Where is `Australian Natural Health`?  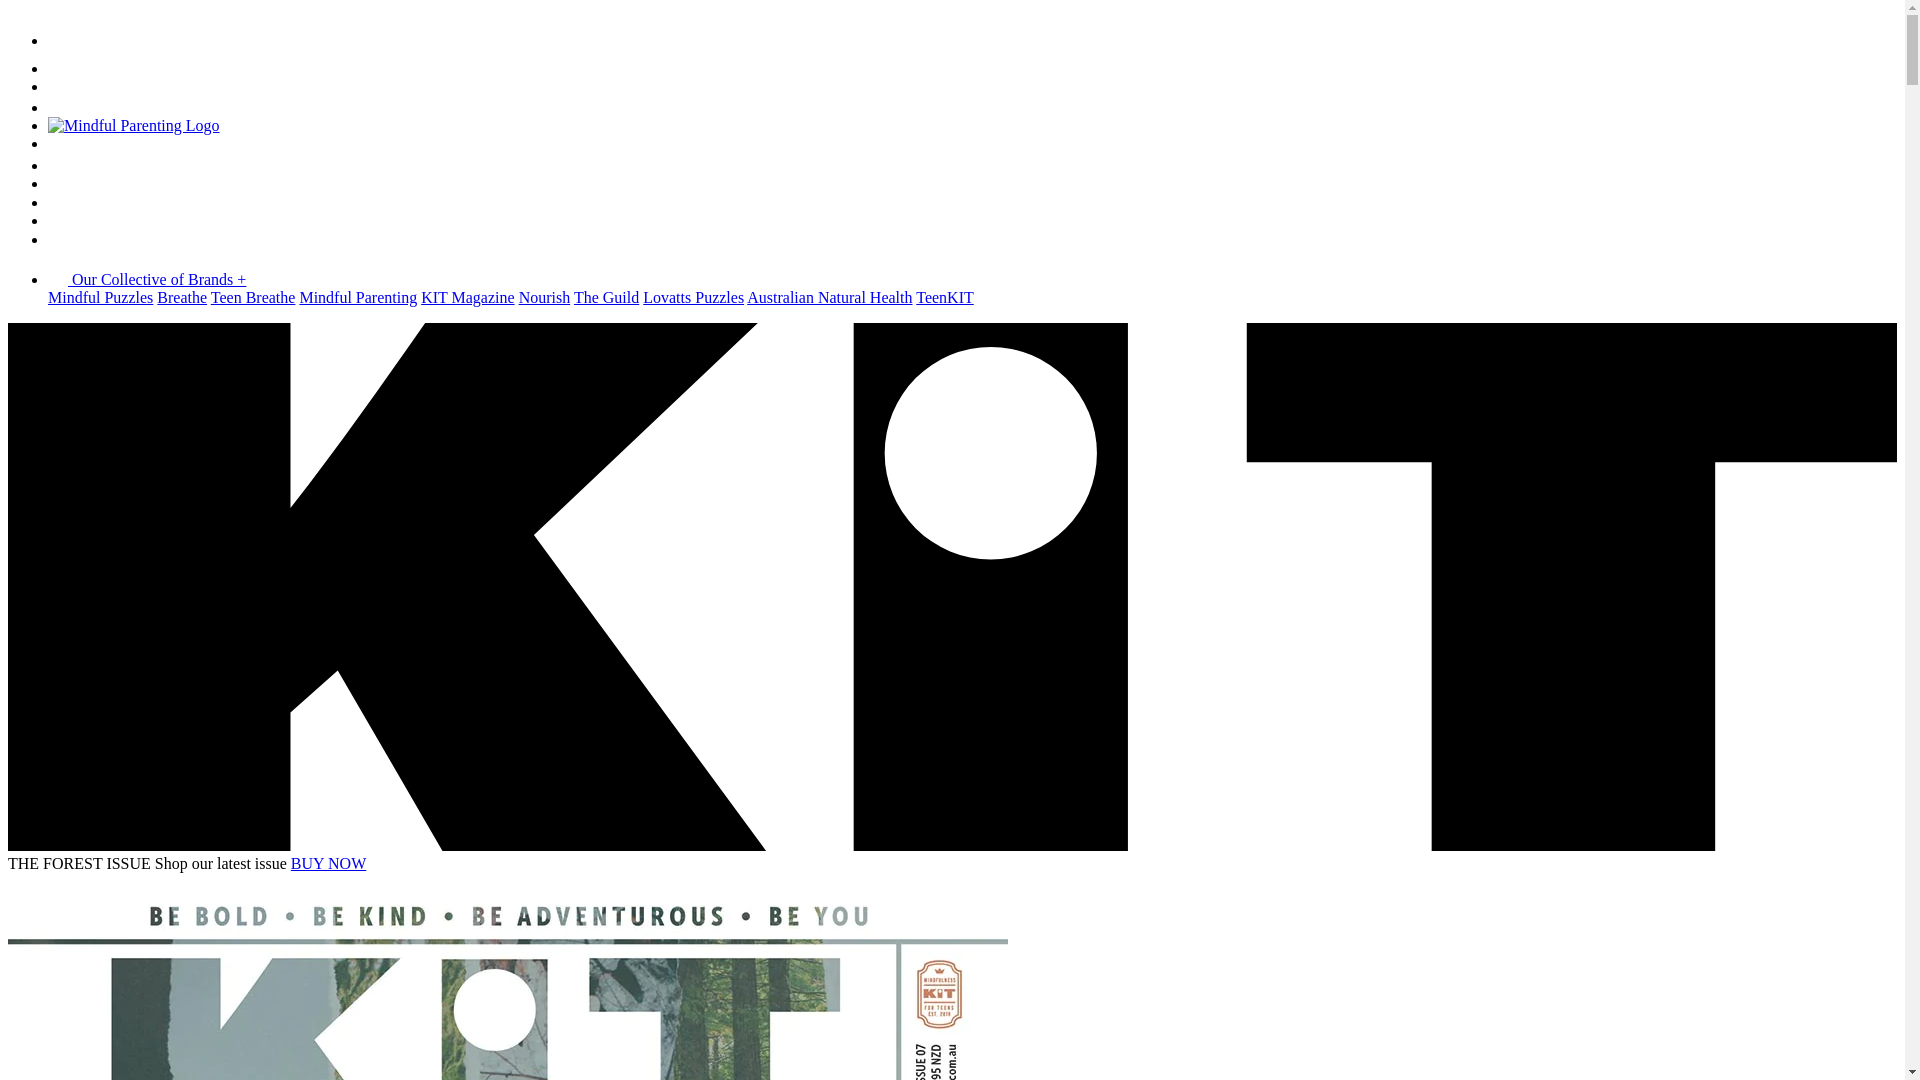 Australian Natural Health is located at coordinates (830, 298).